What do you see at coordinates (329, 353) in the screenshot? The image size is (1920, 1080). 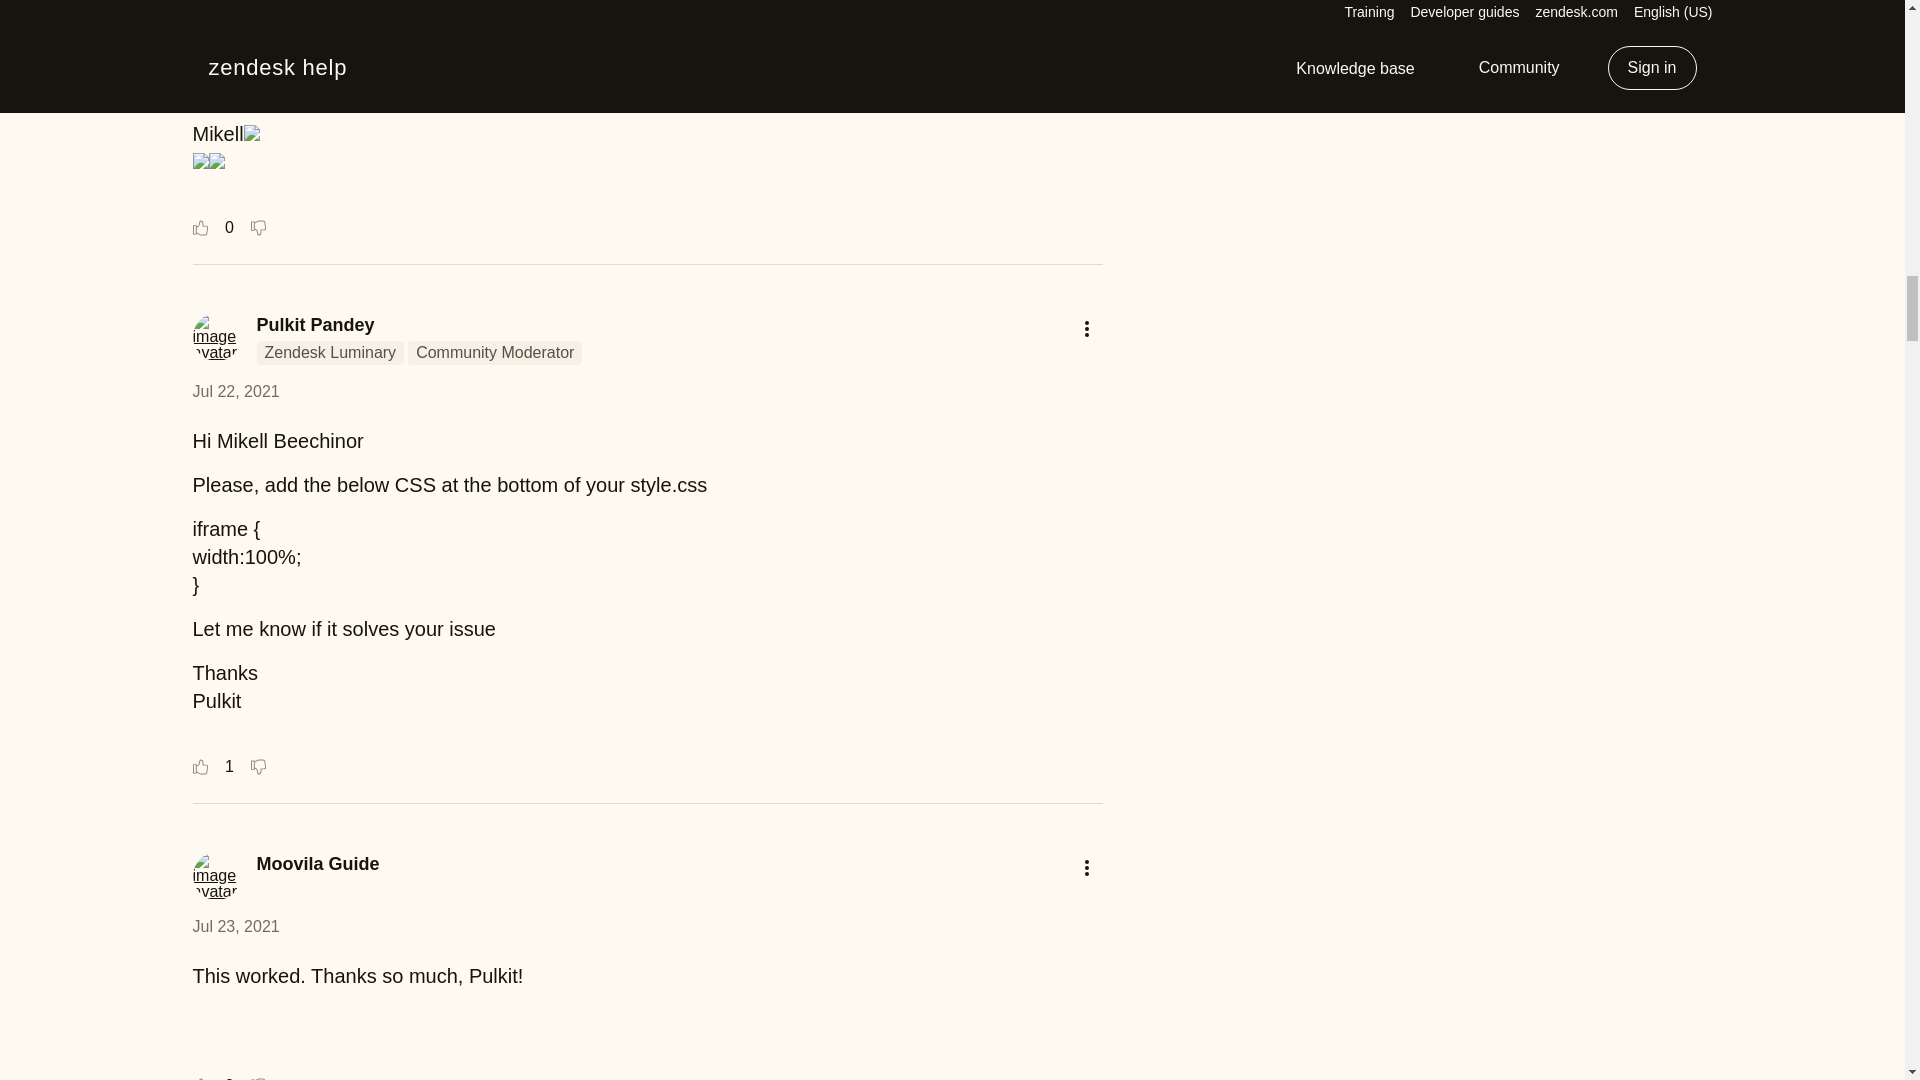 I see `This user is a member of the Zendesk Luminaries program` at bounding box center [329, 353].